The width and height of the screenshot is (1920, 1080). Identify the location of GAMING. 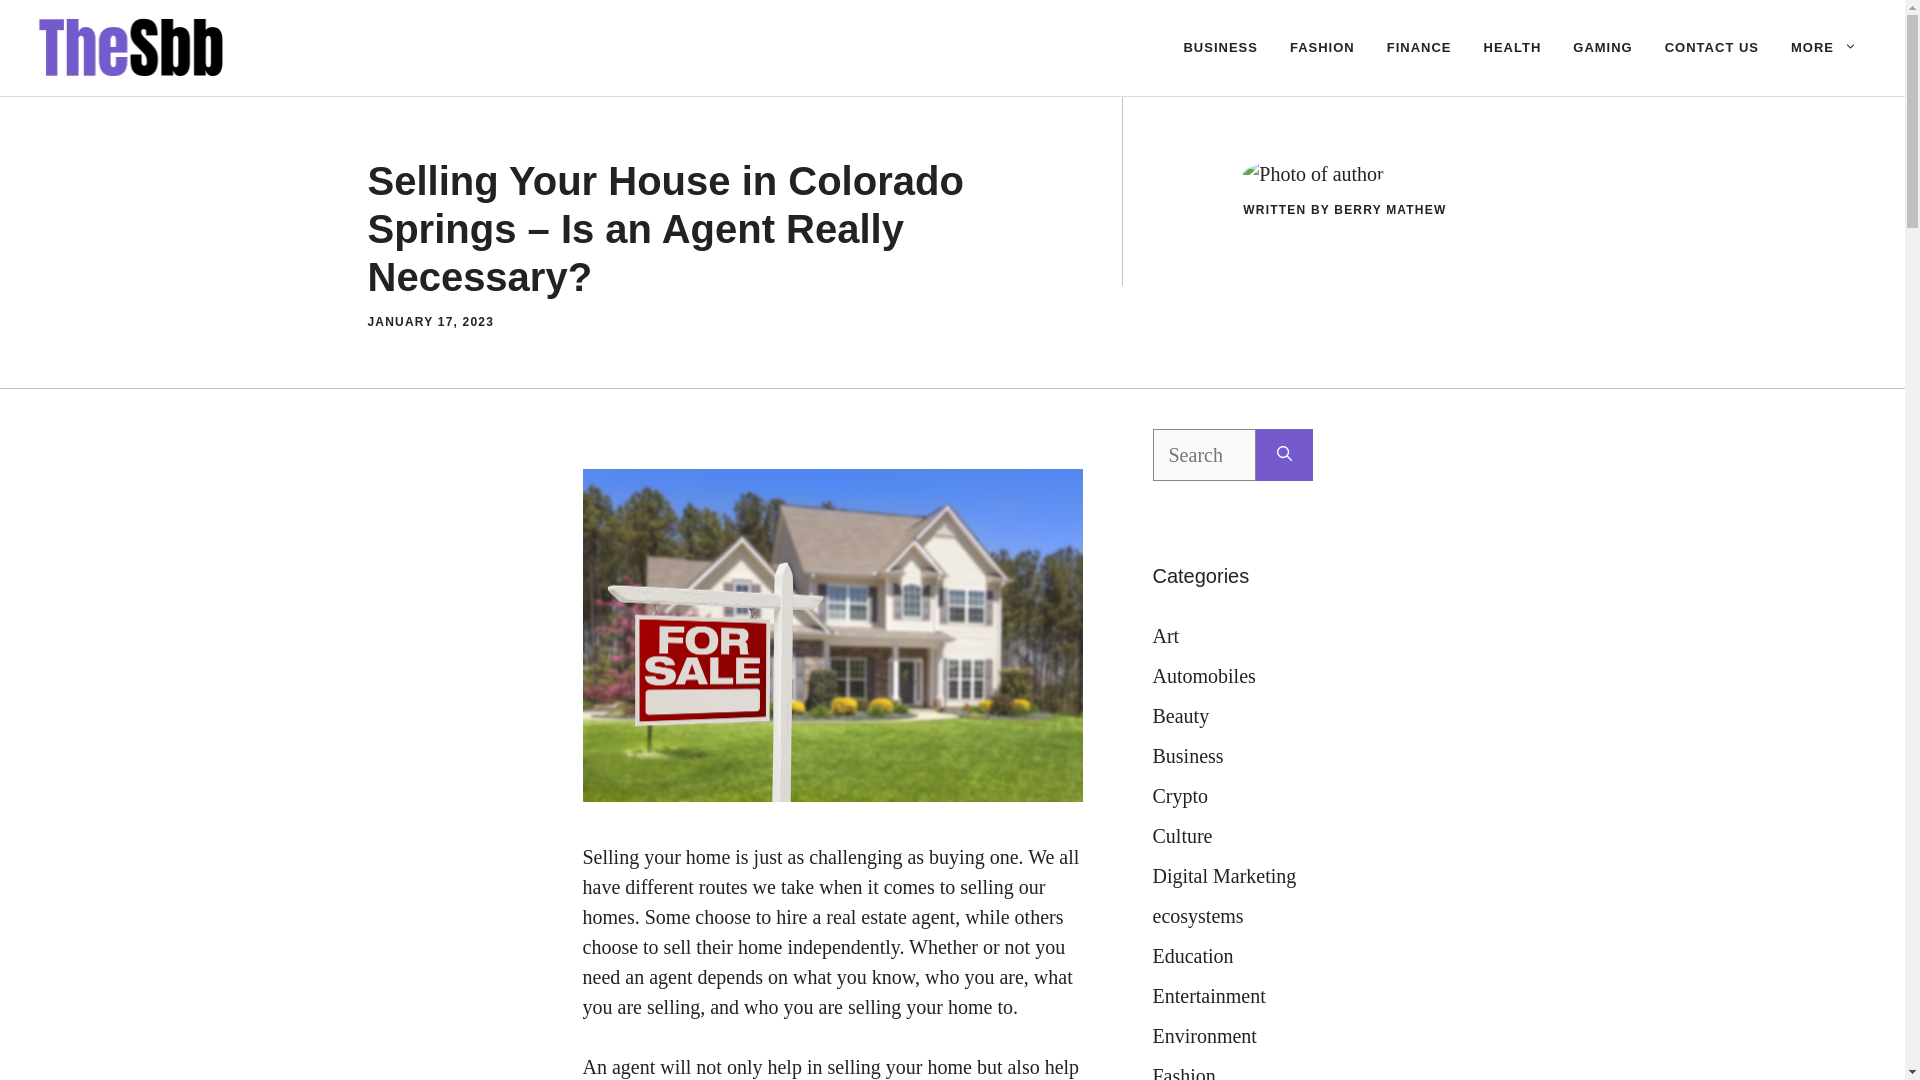
(1602, 48).